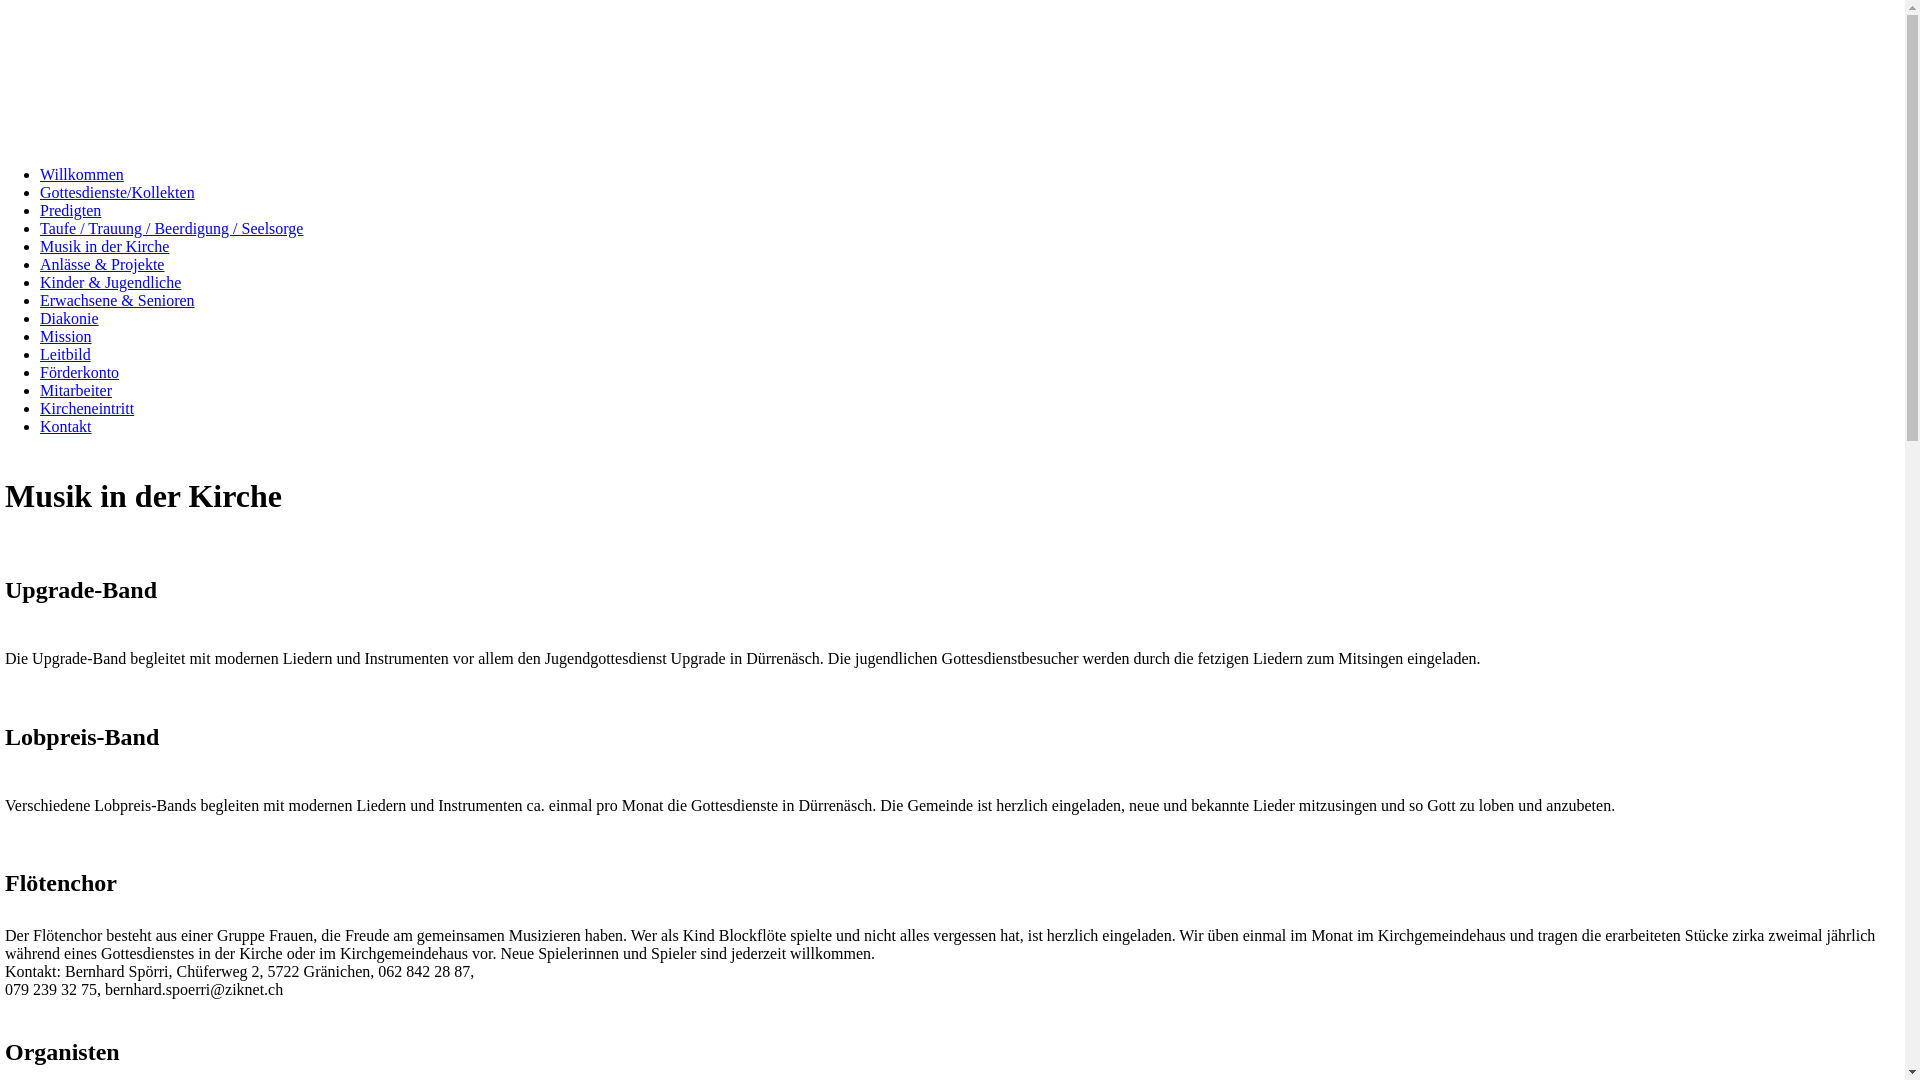 This screenshot has width=1920, height=1080. What do you see at coordinates (66, 354) in the screenshot?
I see `Leitbild` at bounding box center [66, 354].